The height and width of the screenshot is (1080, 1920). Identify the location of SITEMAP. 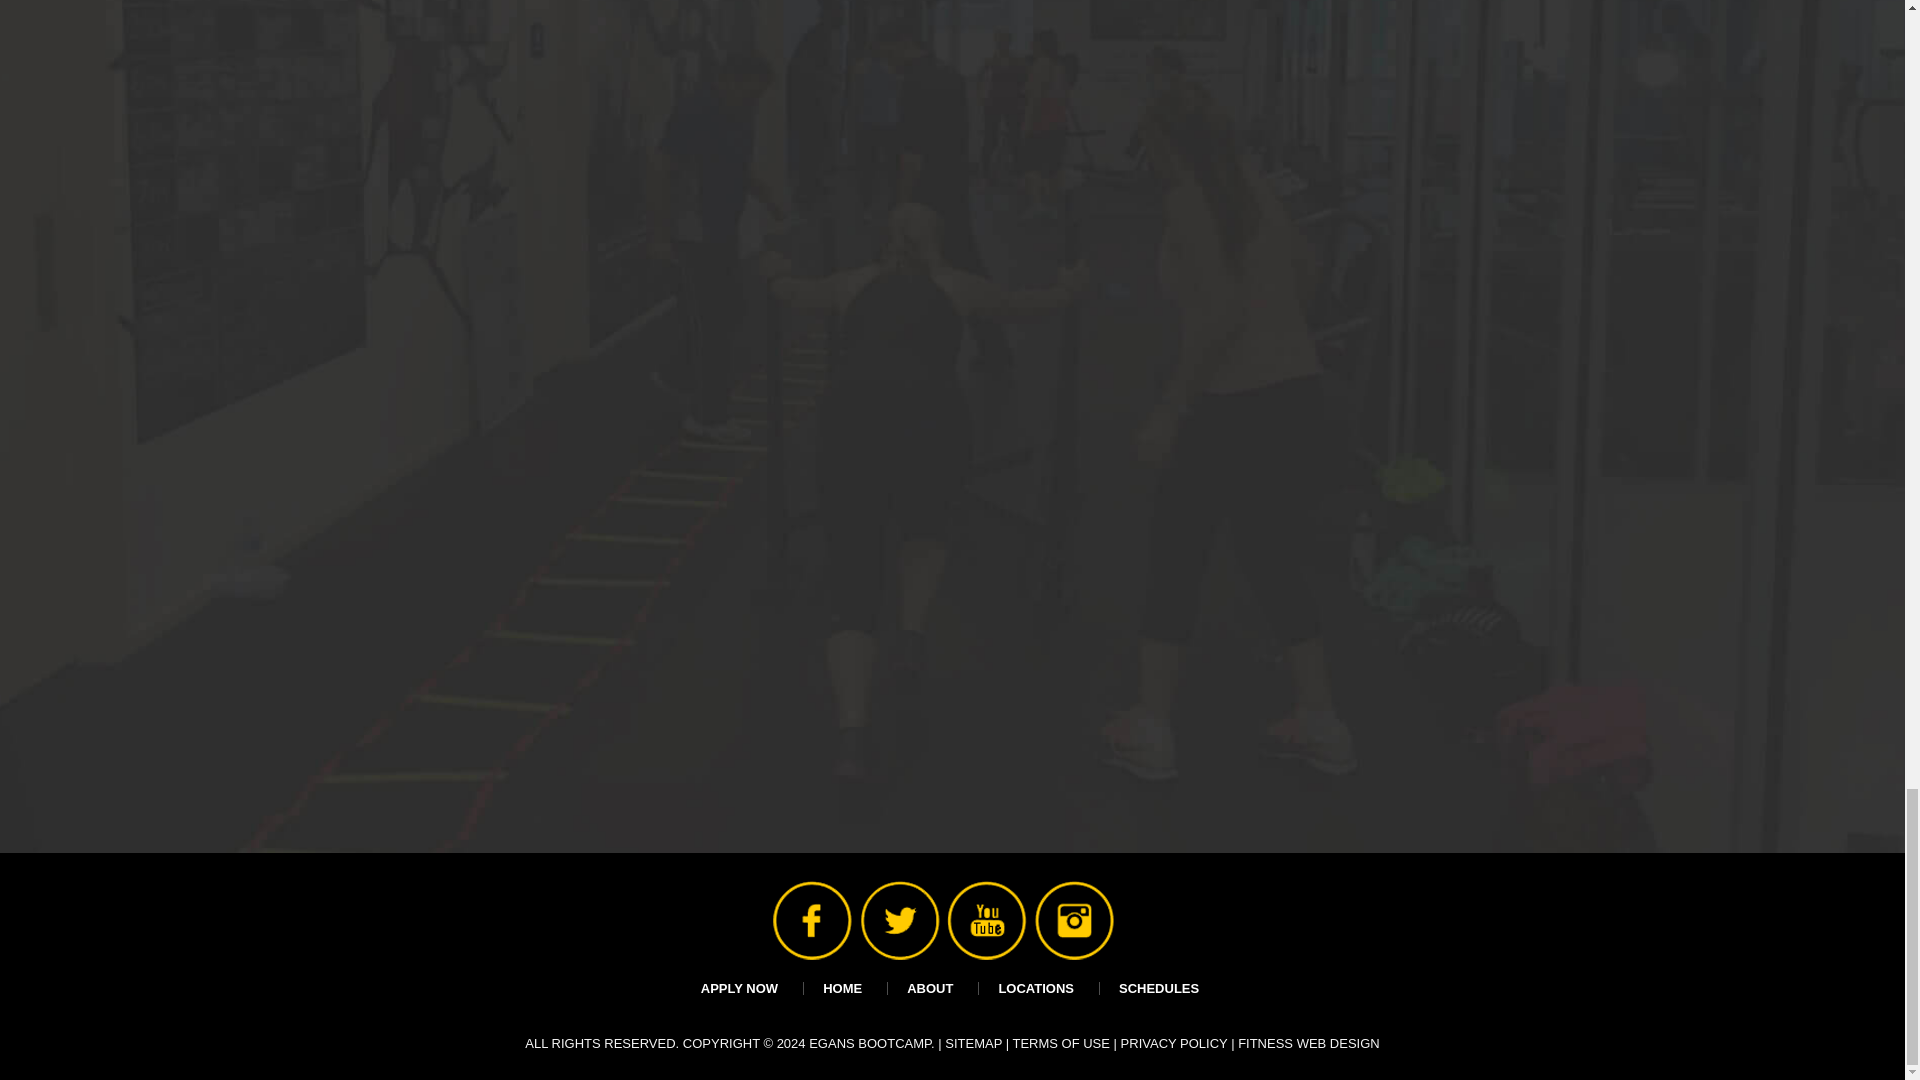
(973, 1042).